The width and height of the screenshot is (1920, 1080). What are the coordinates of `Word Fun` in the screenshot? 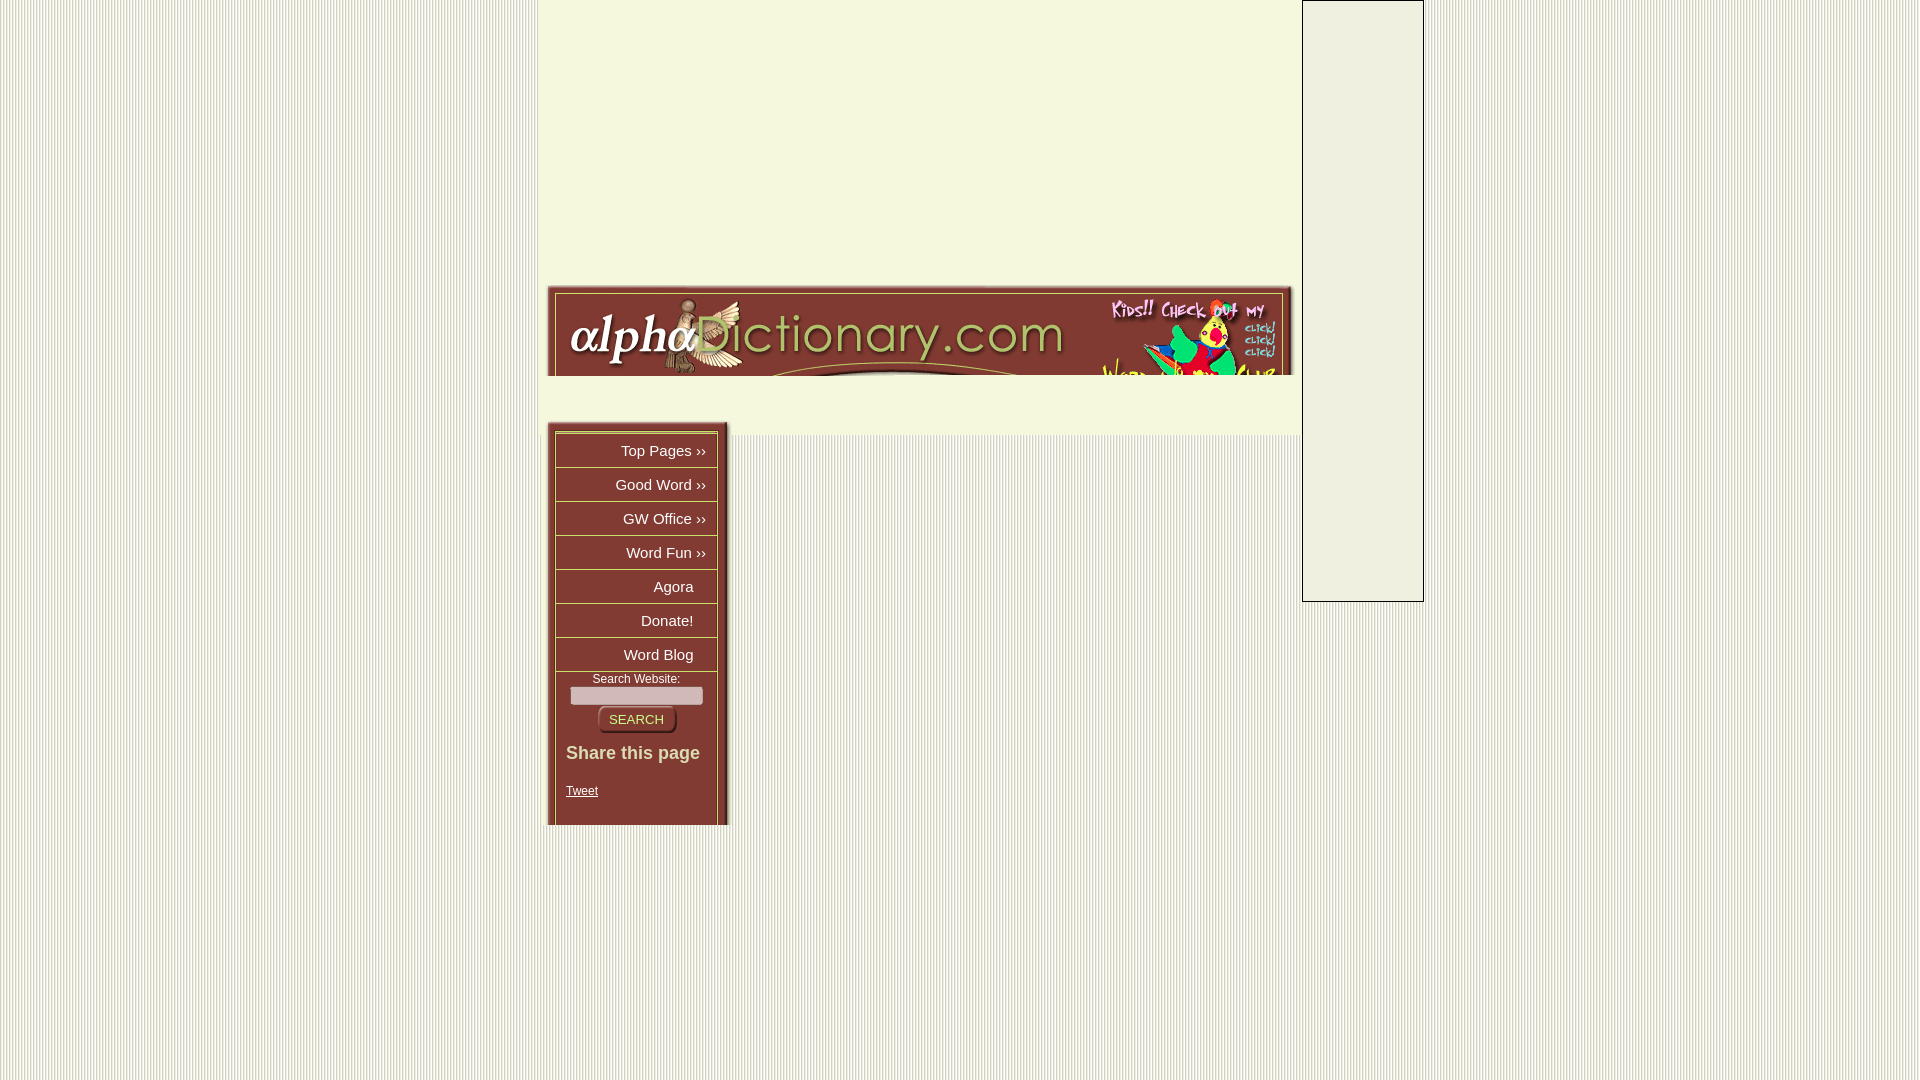 It's located at (636, 552).